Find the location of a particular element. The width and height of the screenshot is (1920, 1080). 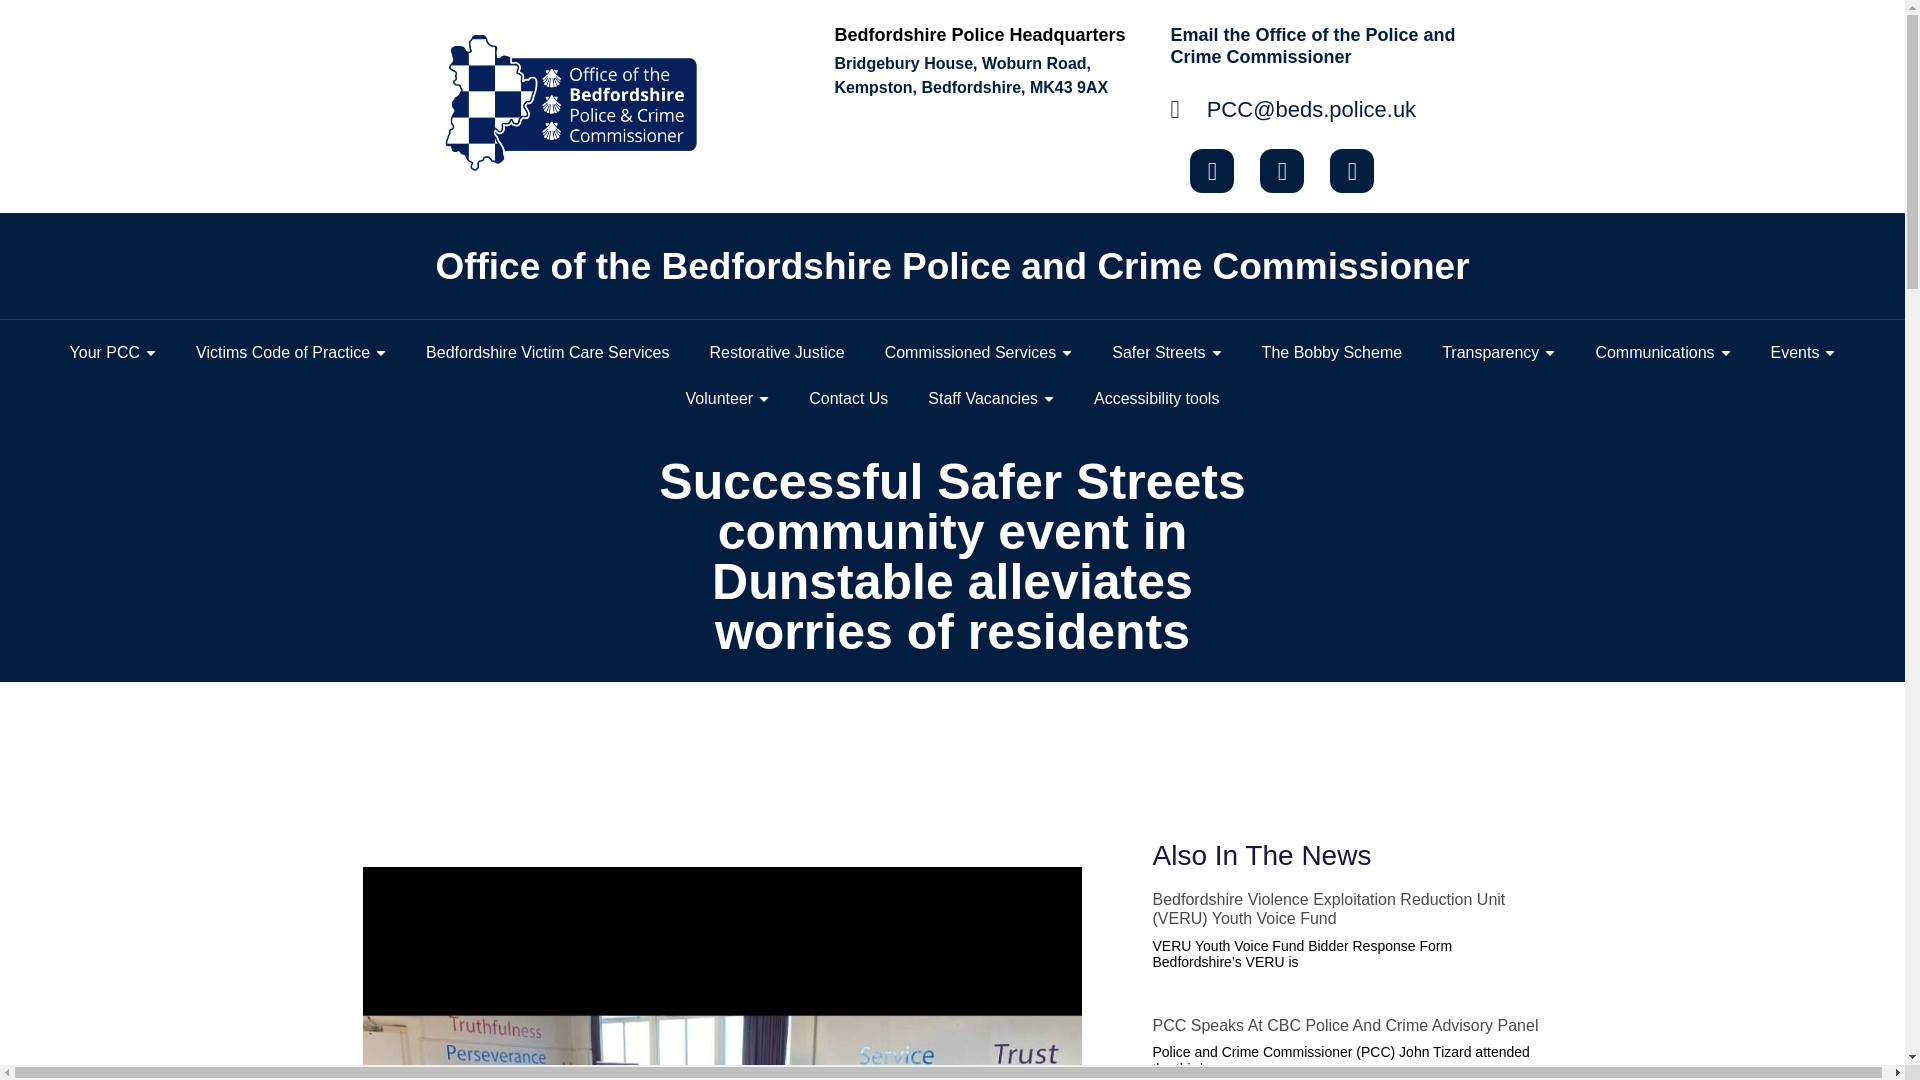

Commissioned Services is located at coordinates (978, 352).